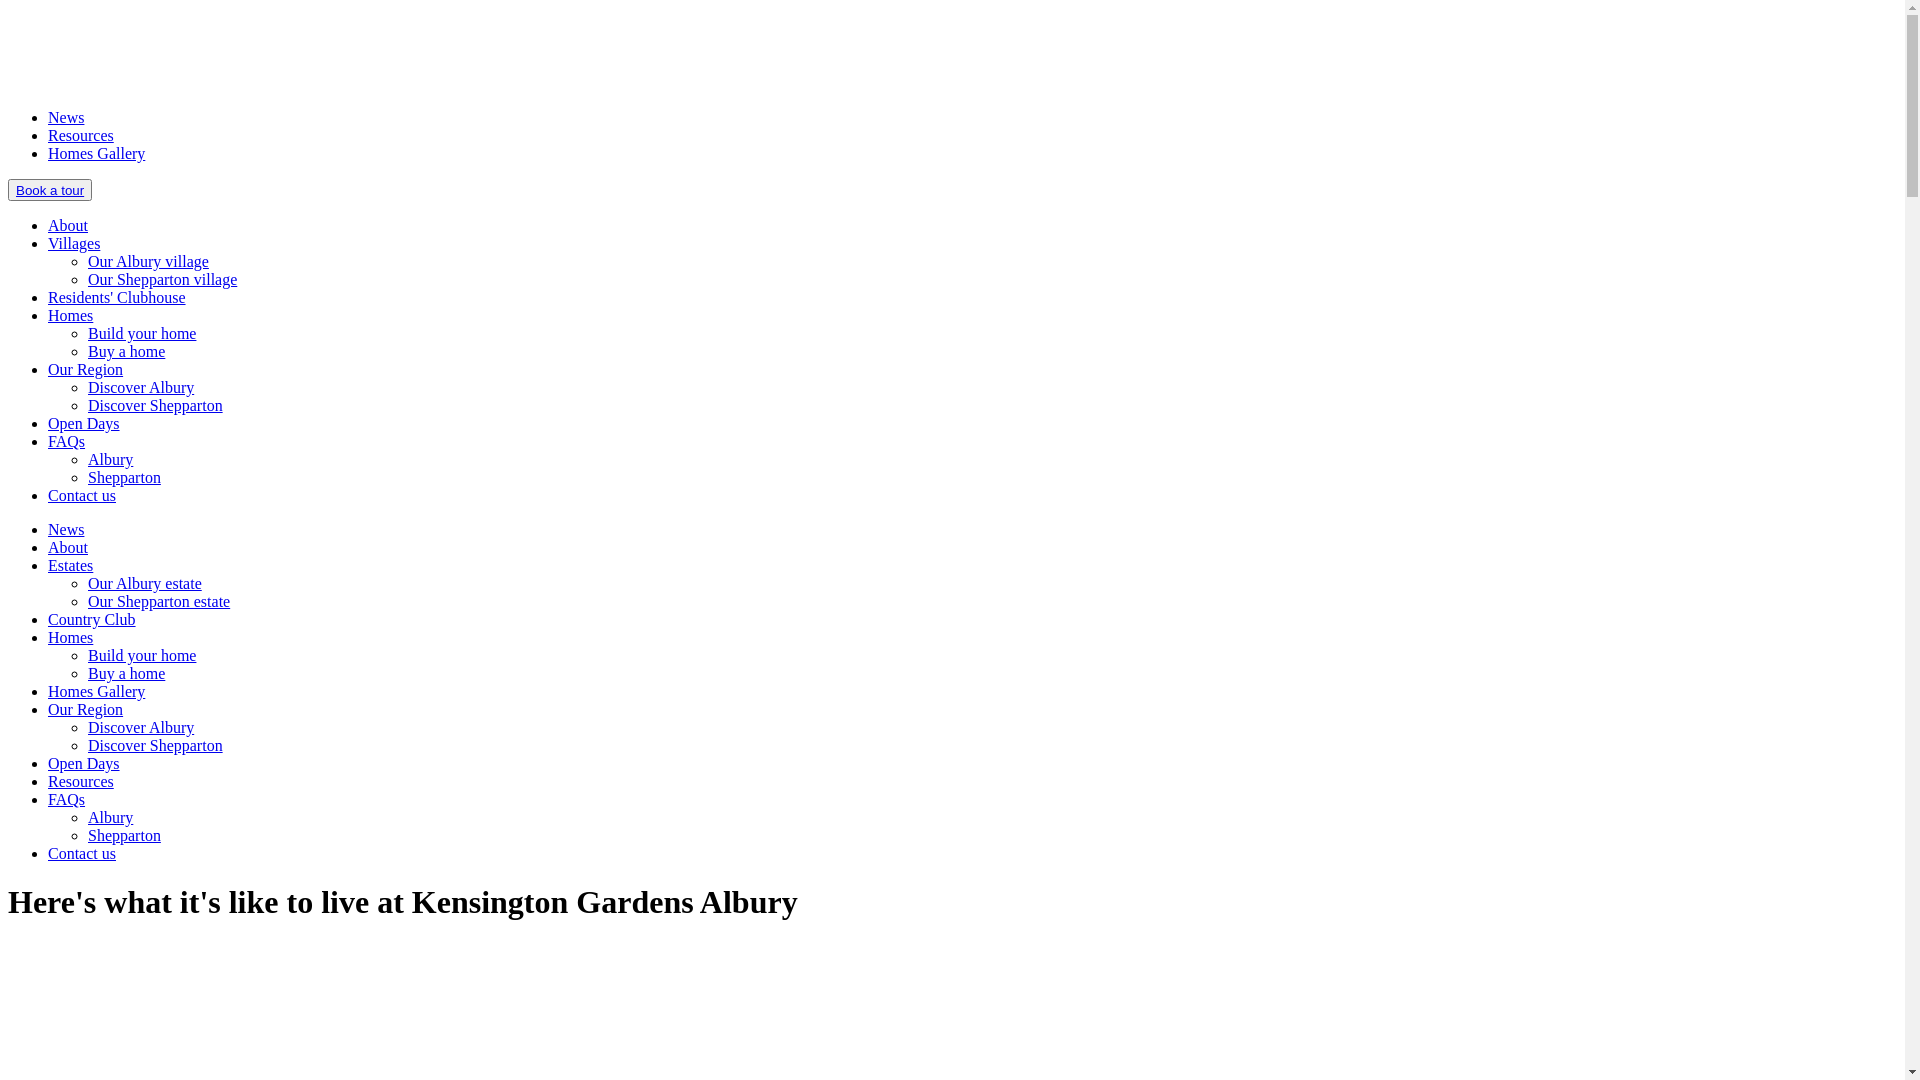 The image size is (1920, 1080). Describe the element at coordinates (50, 190) in the screenshot. I see `Book a tour` at that location.